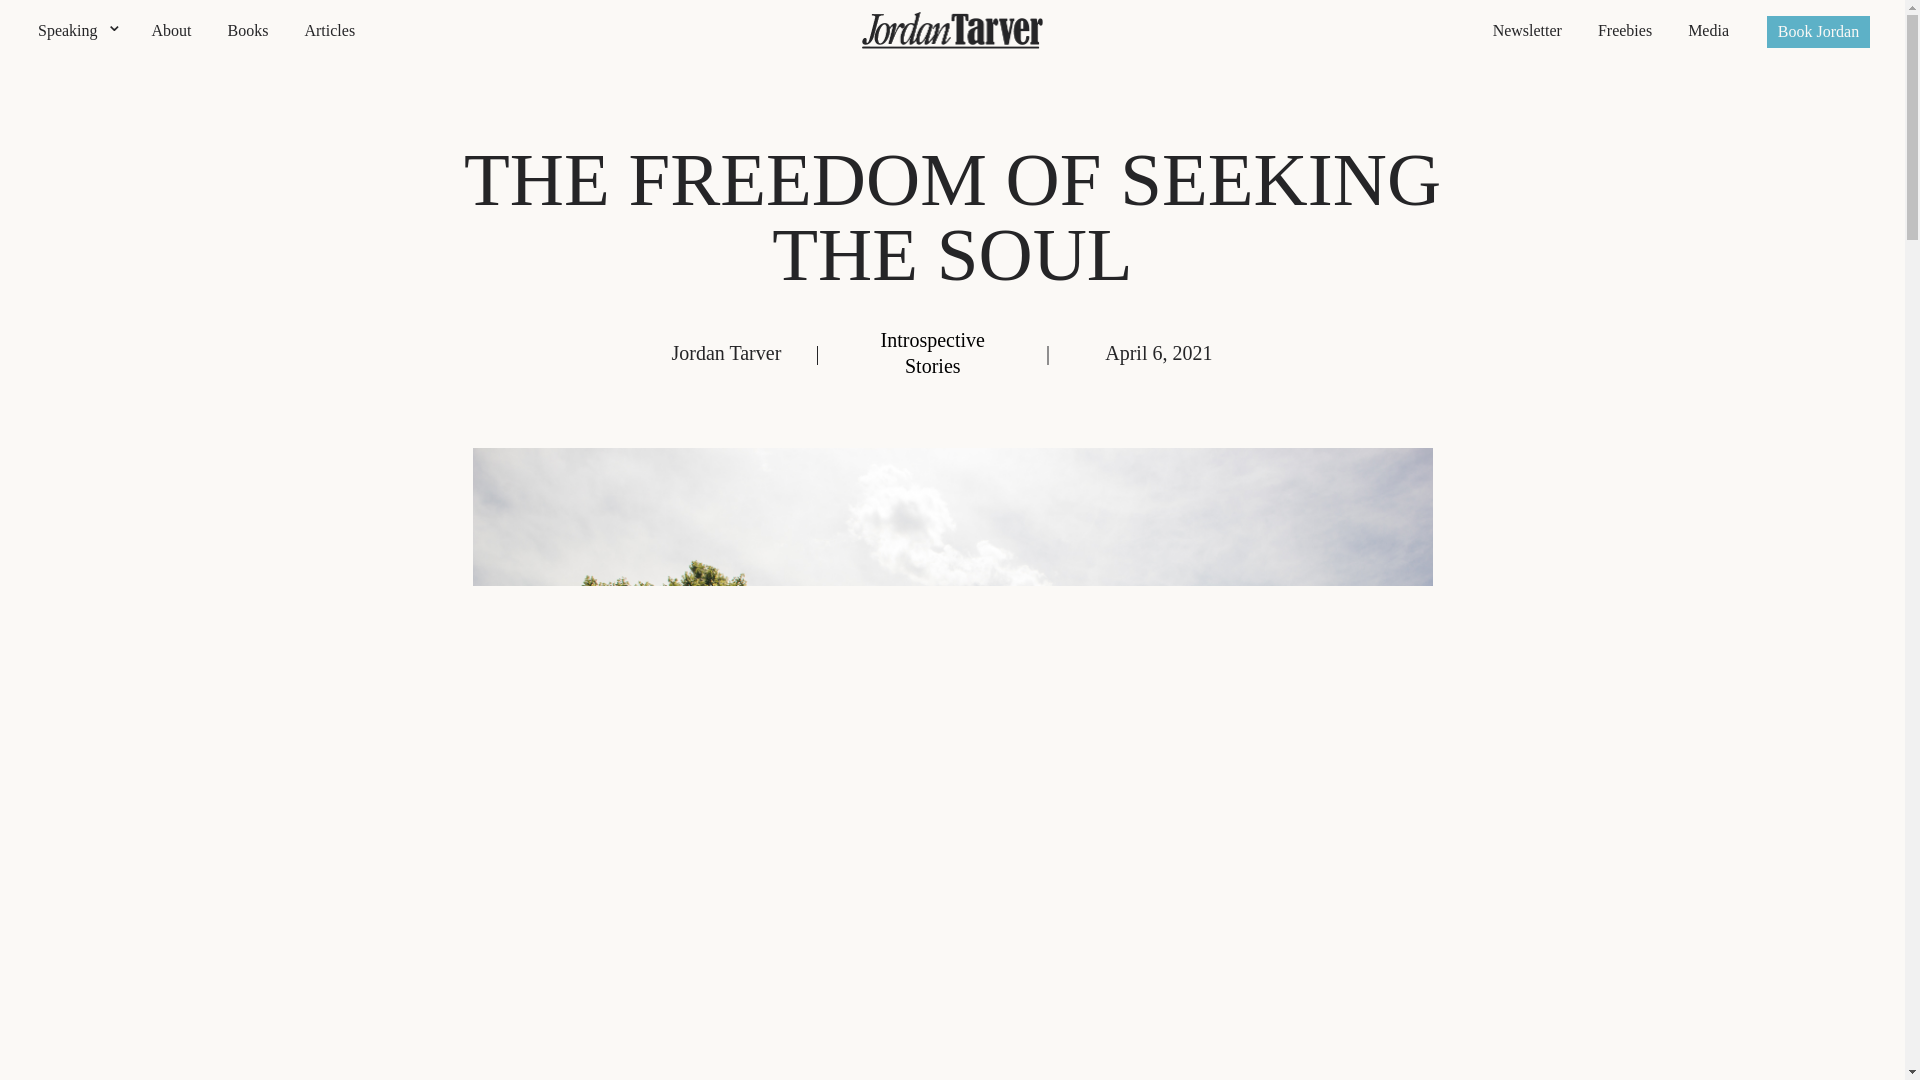 This screenshot has height=1080, width=1920. I want to click on Book Jordan, so click(1818, 32).